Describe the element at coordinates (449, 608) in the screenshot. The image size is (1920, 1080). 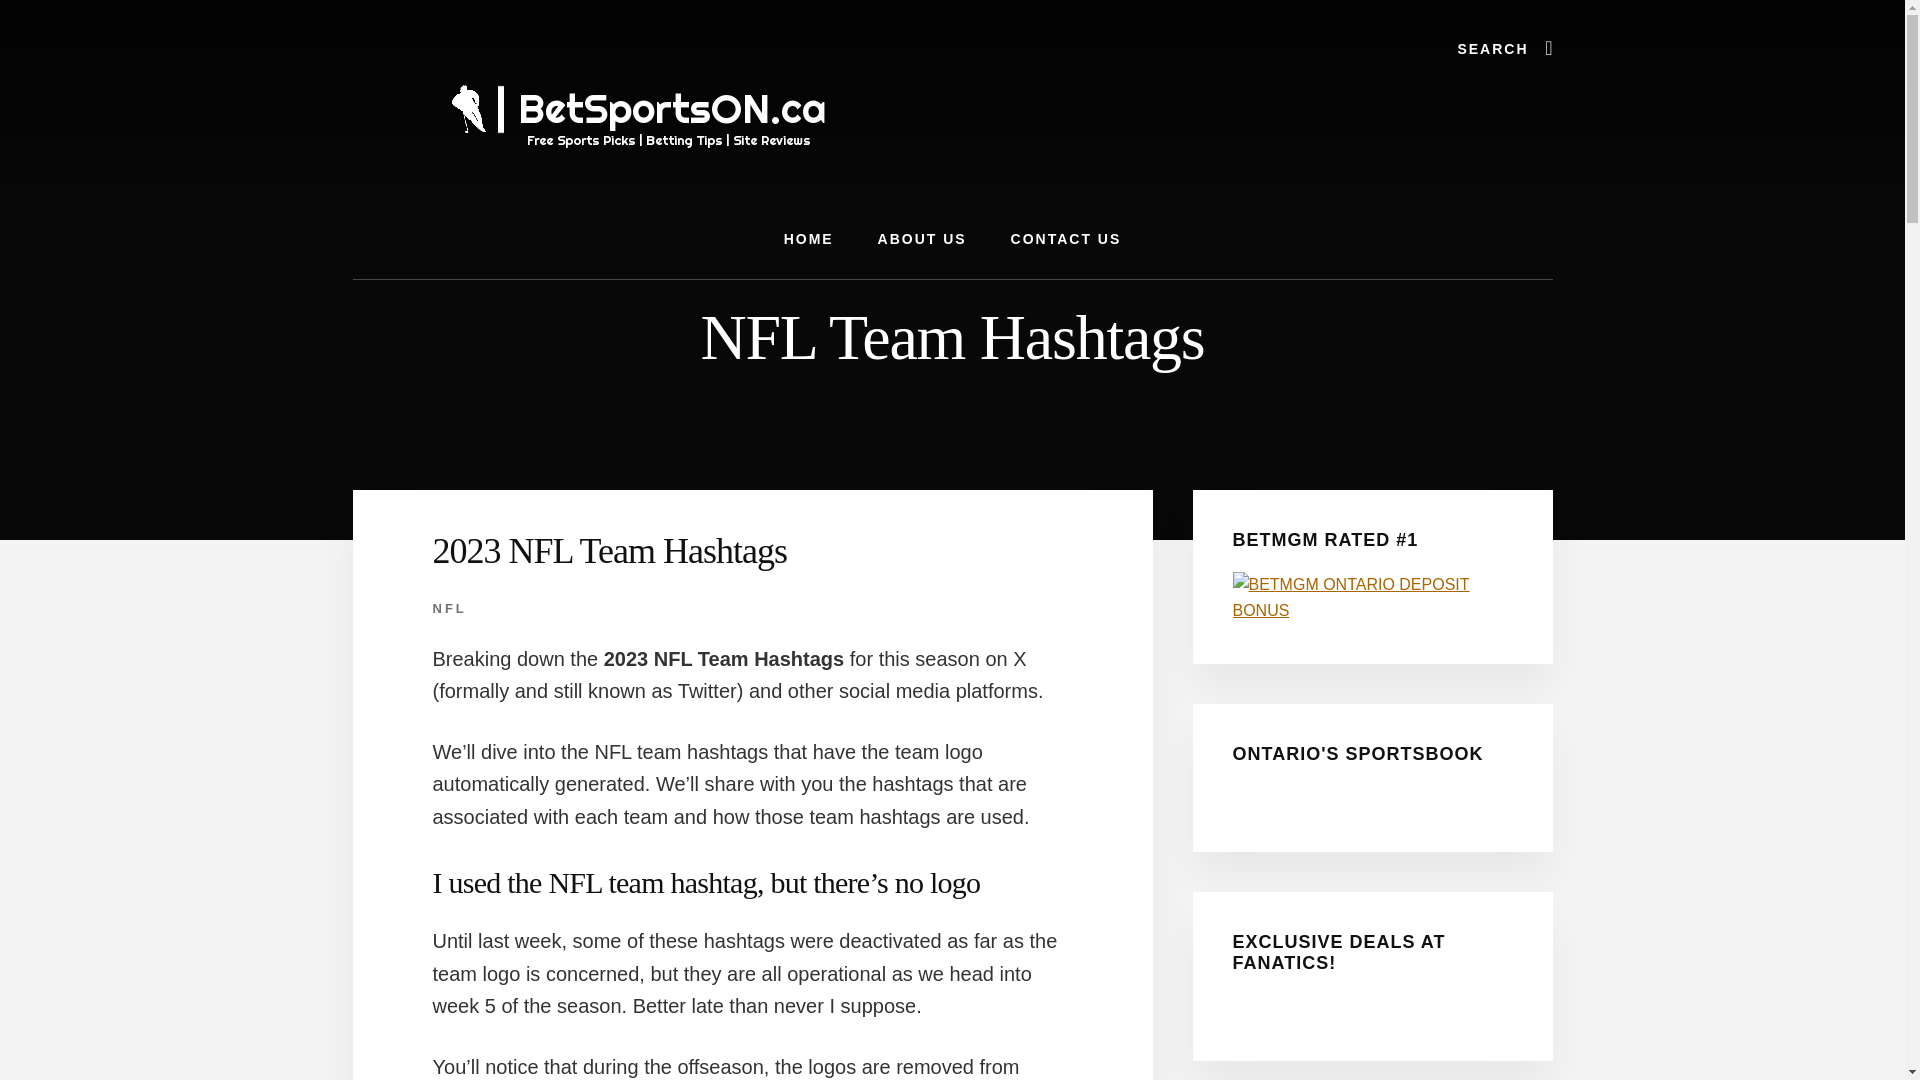
I see `NFL` at that location.